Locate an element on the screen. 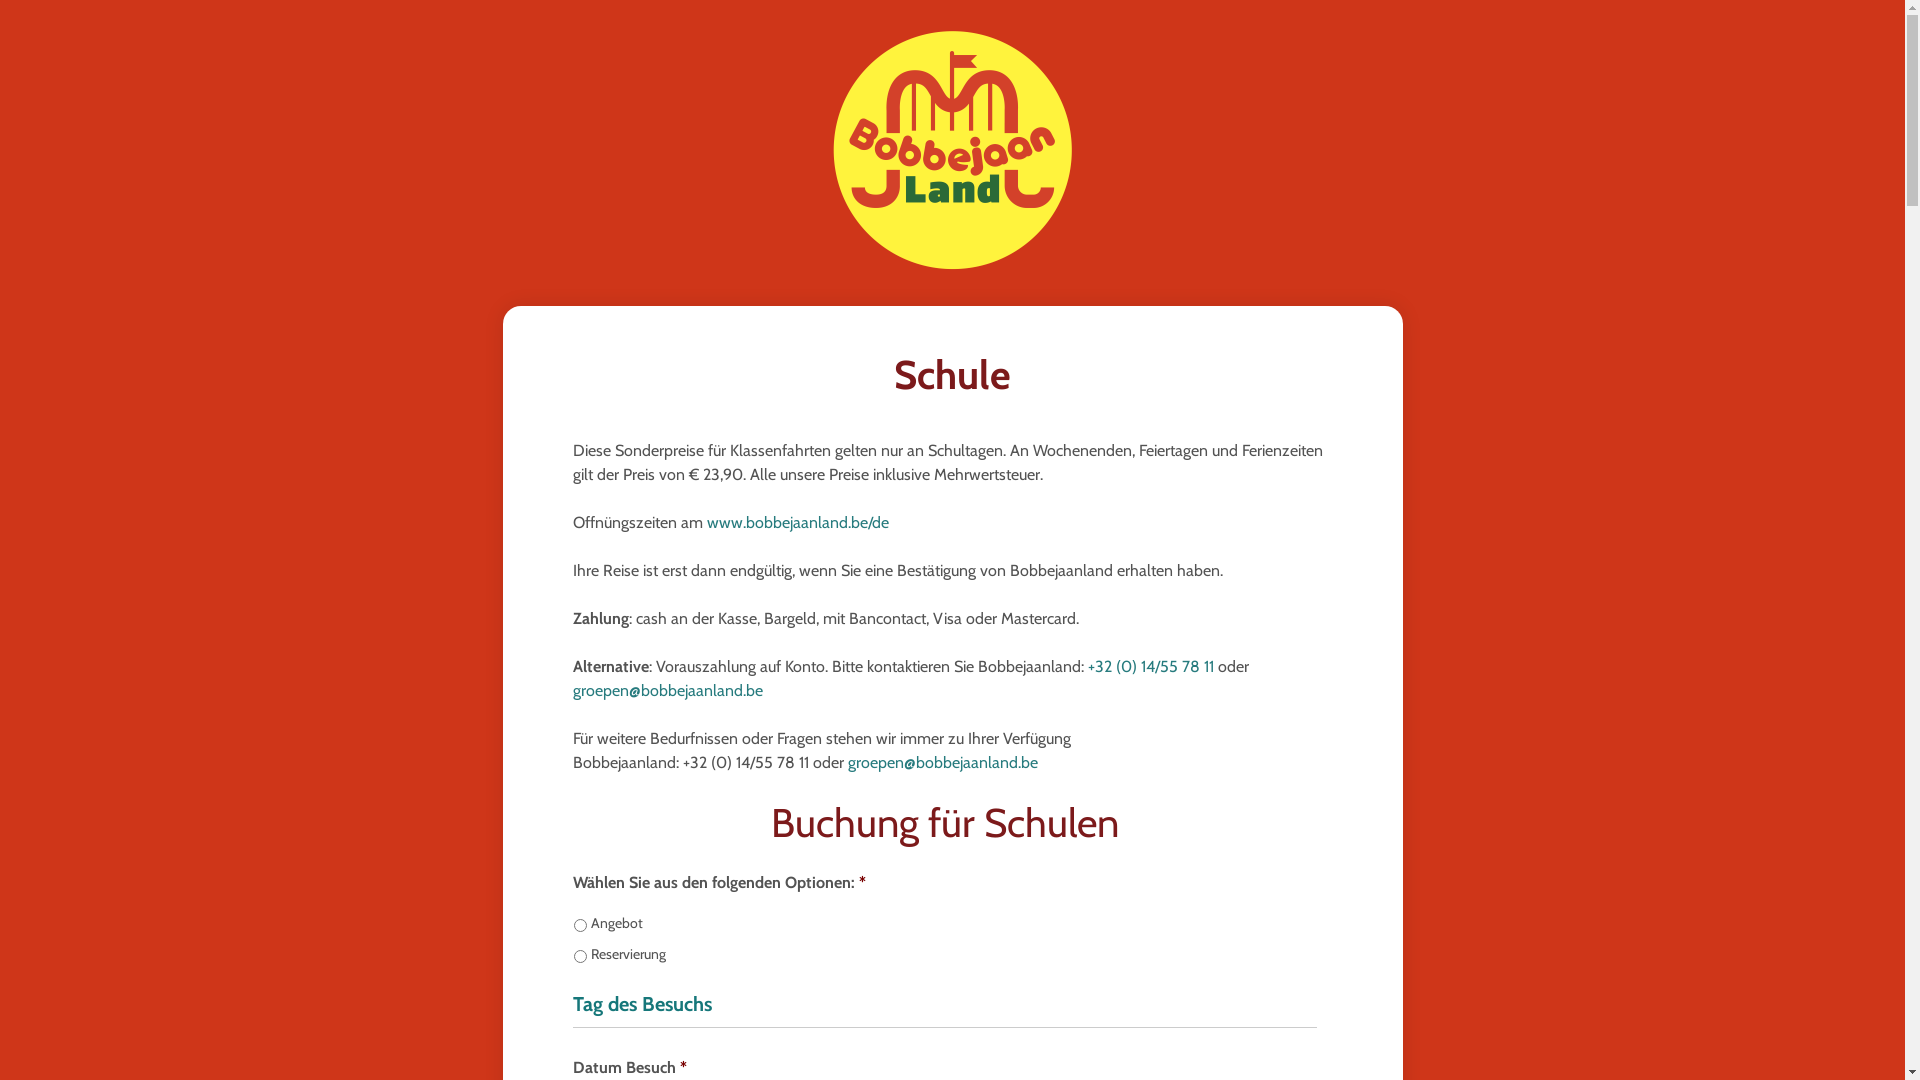 Image resolution: width=1920 pixels, height=1080 pixels. groepen@bobbejaanland.be is located at coordinates (943, 762).